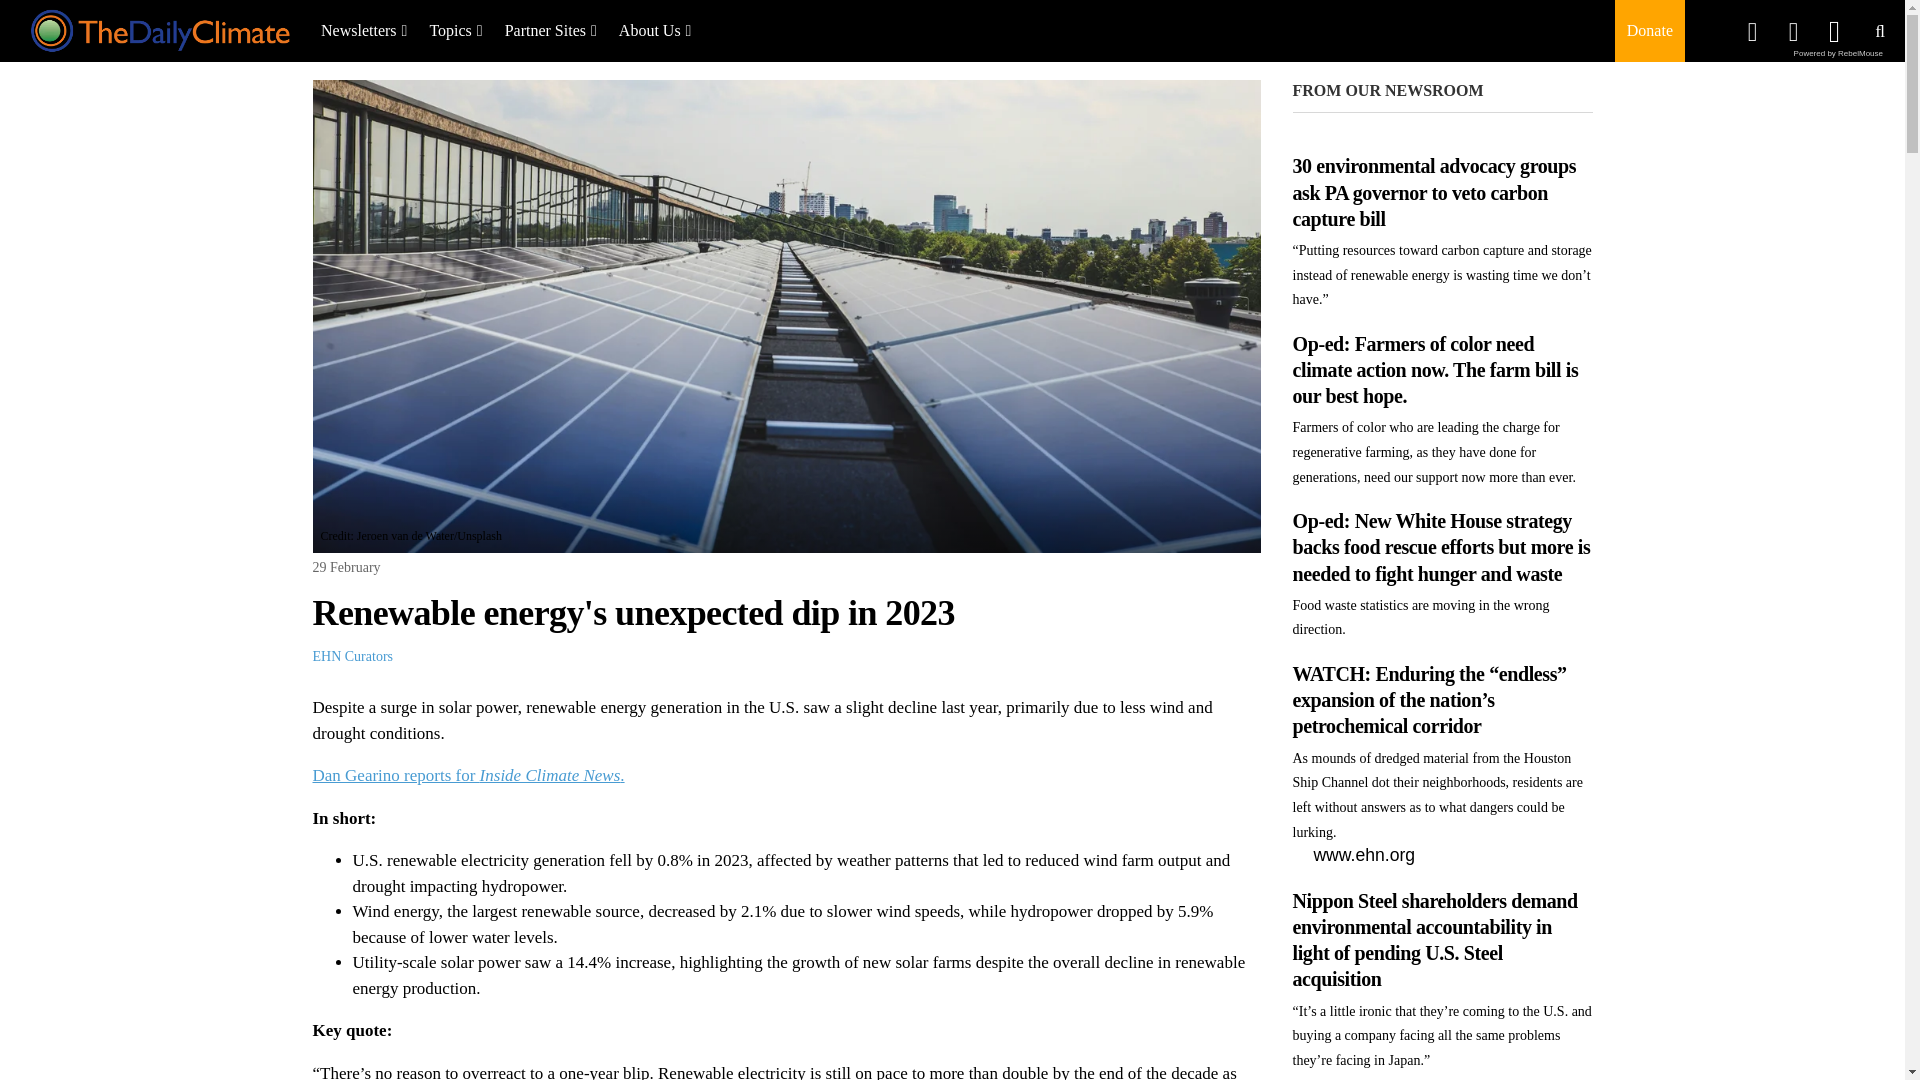 The image size is (1920, 1080). What do you see at coordinates (1838, 53) in the screenshot?
I see `Best CMS` at bounding box center [1838, 53].